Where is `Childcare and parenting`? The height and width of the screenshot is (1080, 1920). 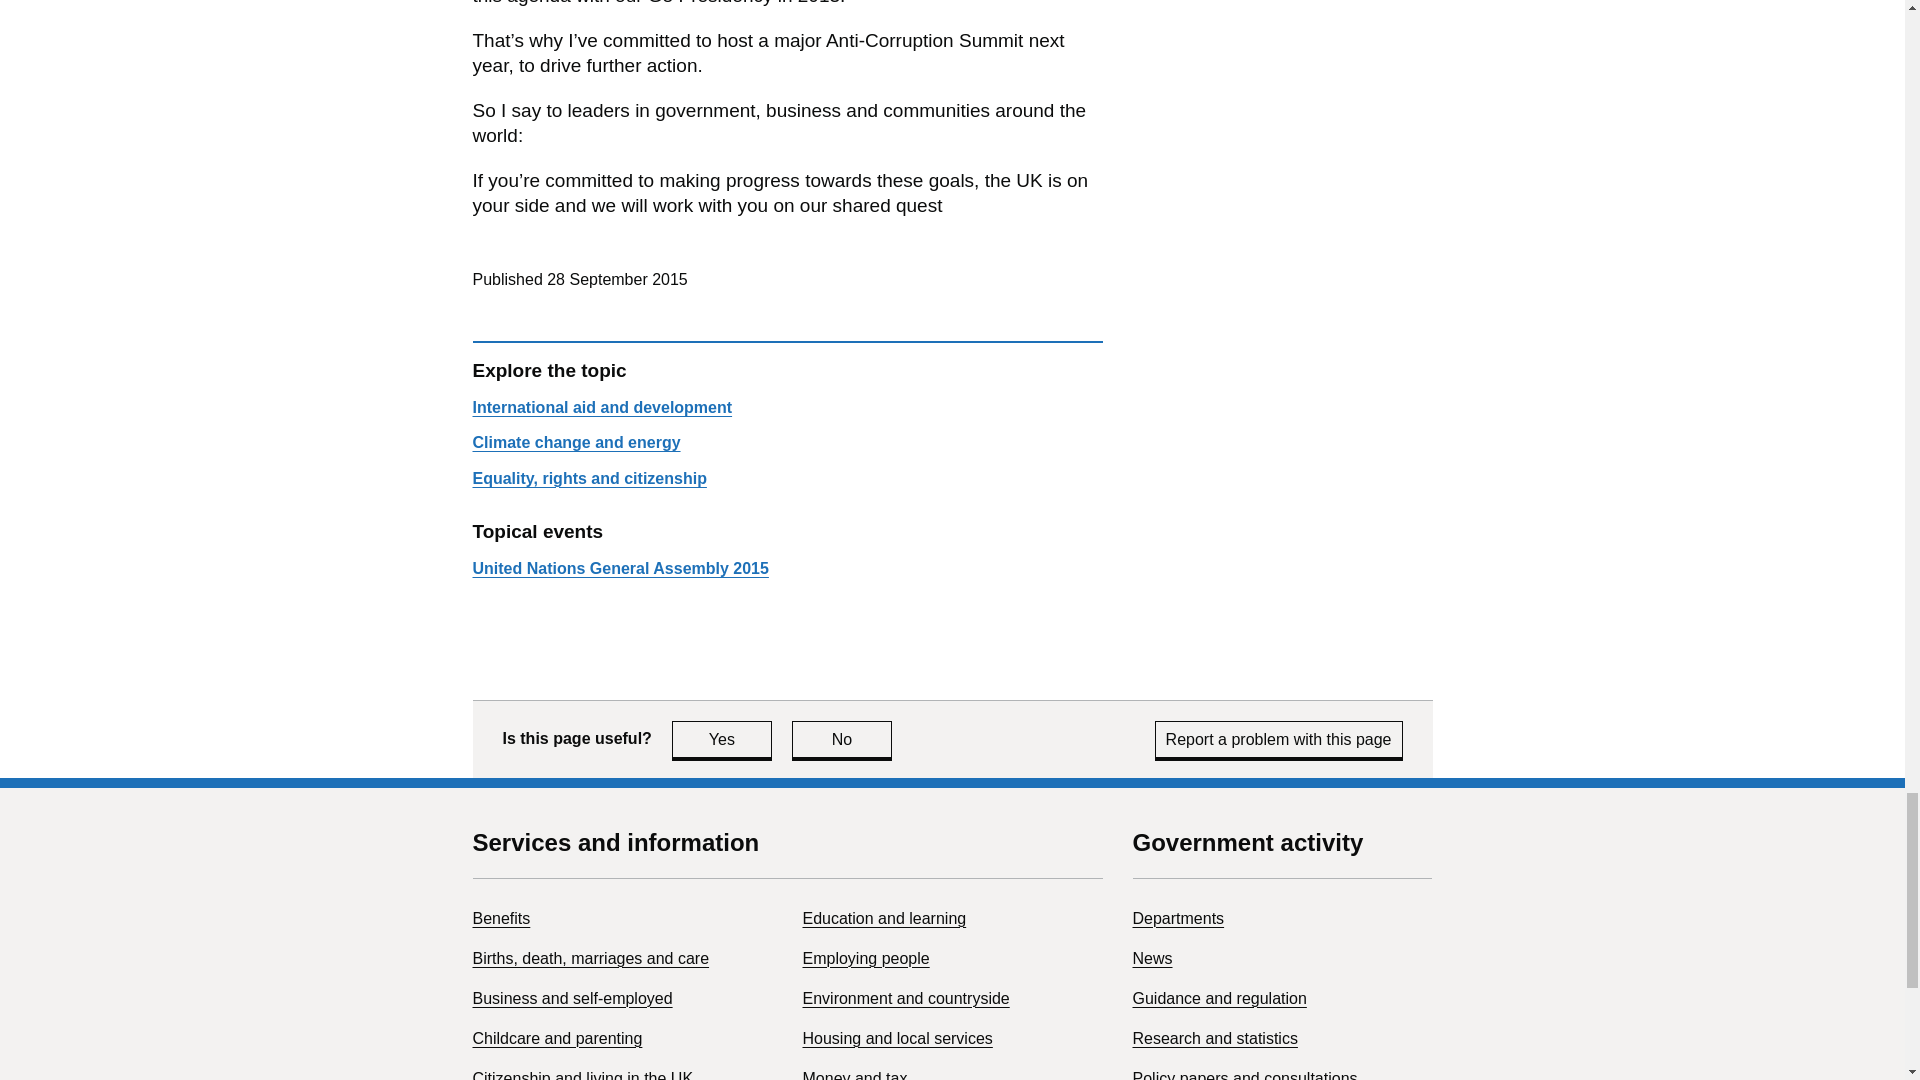
Childcare and parenting is located at coordinates (556, 1038).